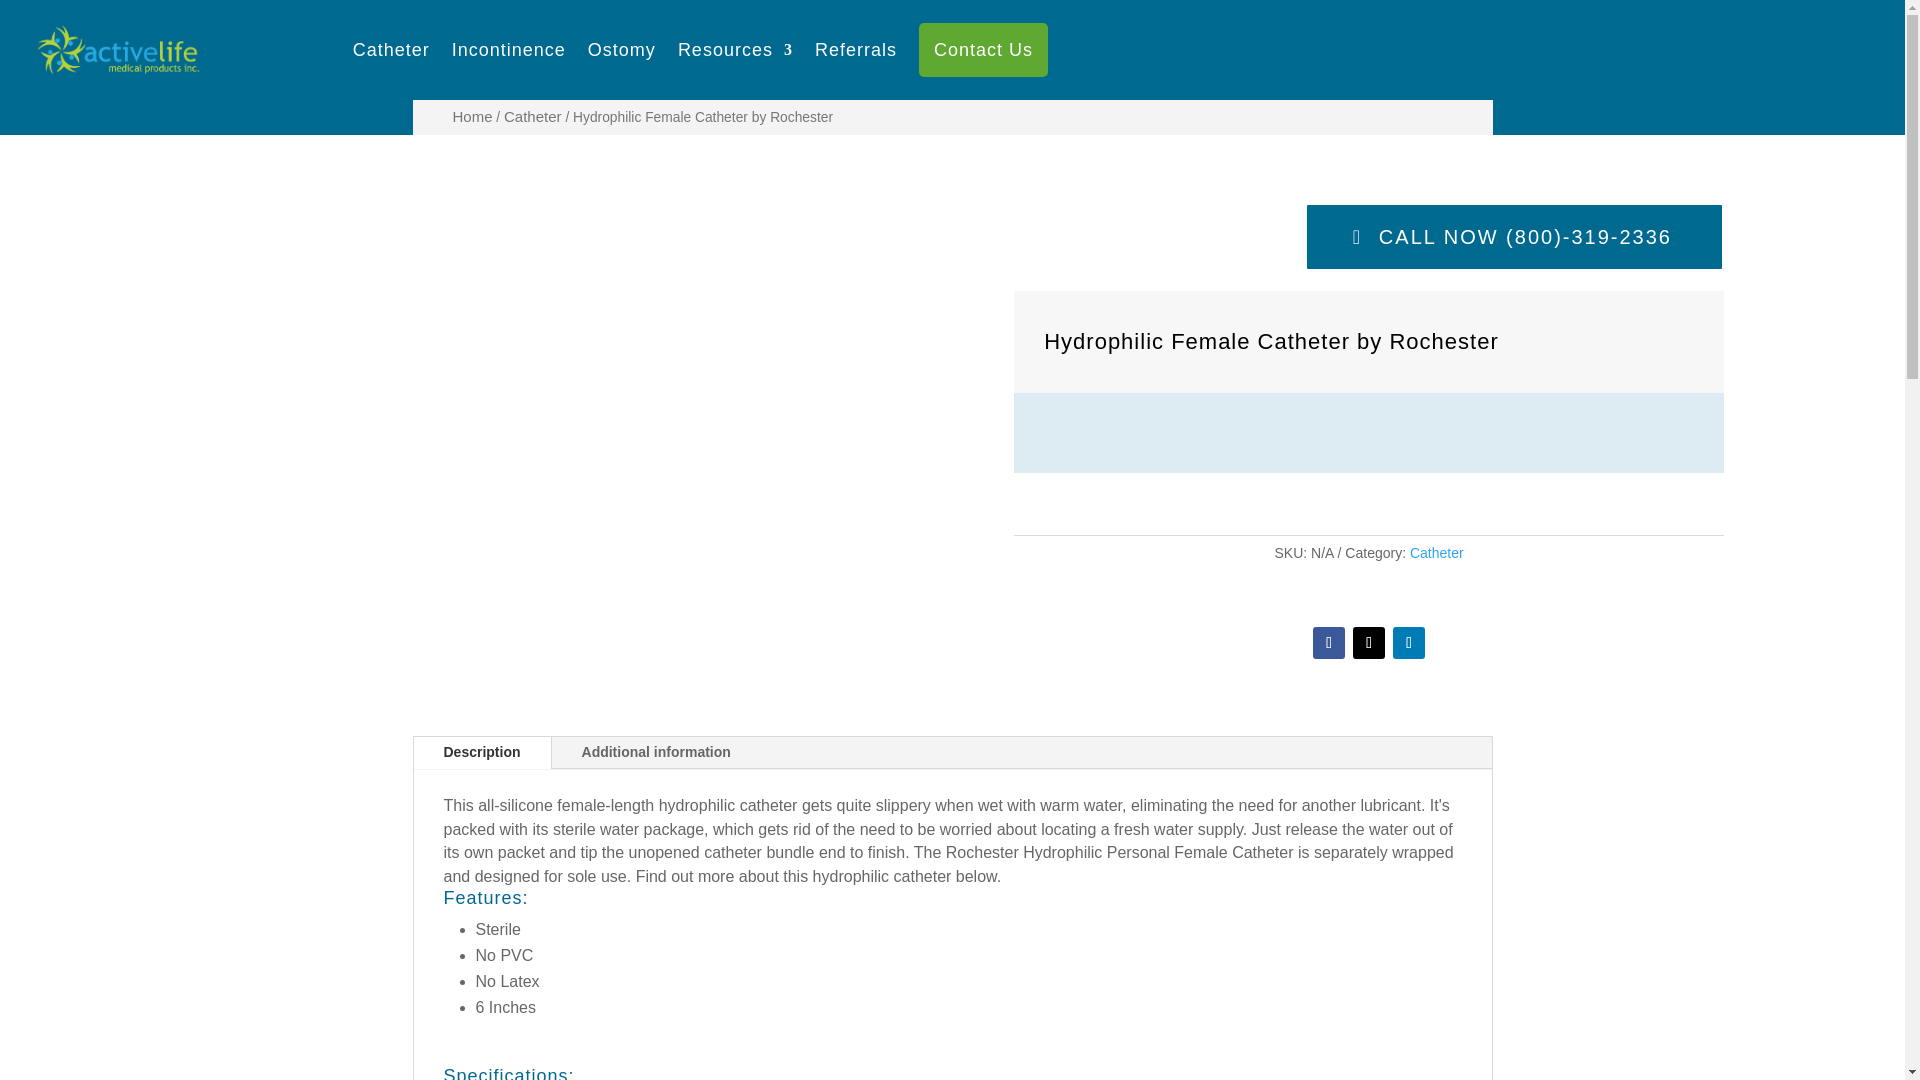 This screenshot has height=1080, width=1920. Describe the element at coordinates (446, 50) in the screenshot. I see `Home` at that location.